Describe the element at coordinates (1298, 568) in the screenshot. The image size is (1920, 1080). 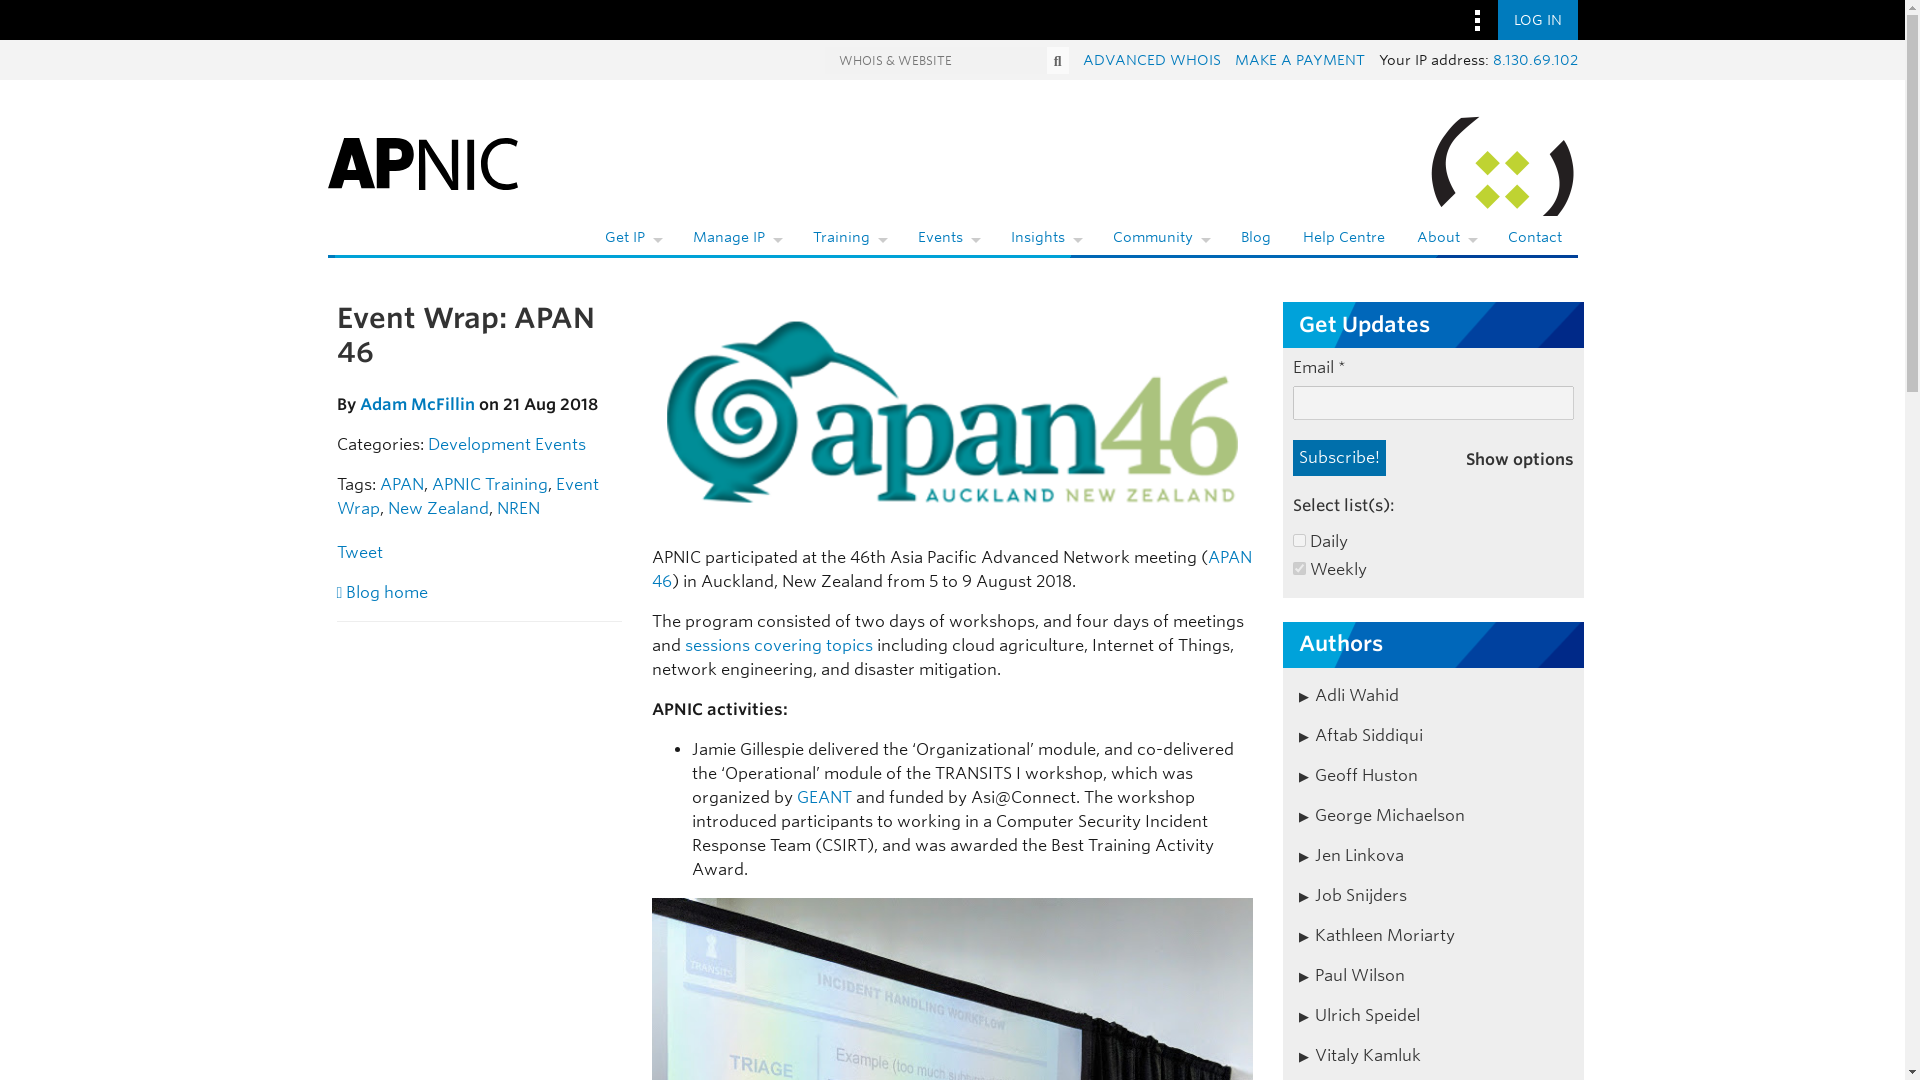
I see `3` at that location.